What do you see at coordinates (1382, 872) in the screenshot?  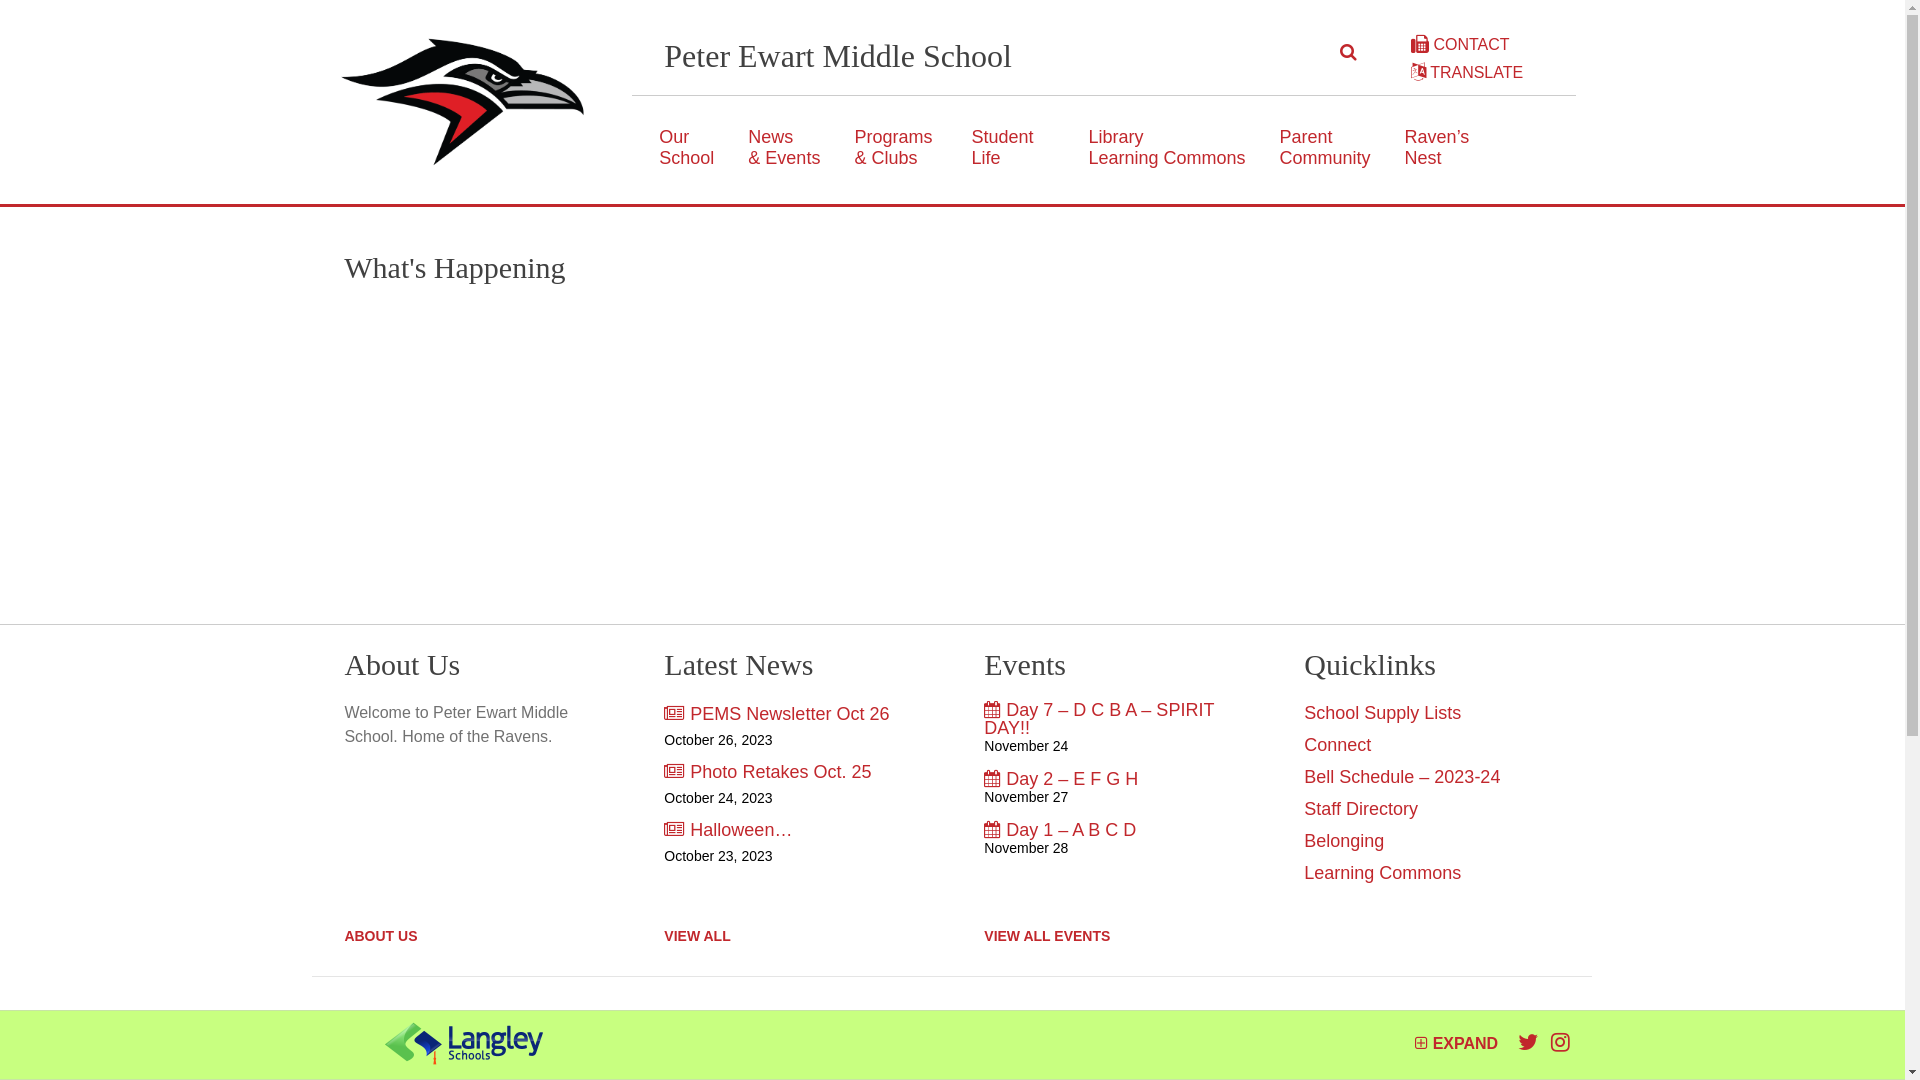 I see `Learning Commons` at bounding box center [1382, 872].